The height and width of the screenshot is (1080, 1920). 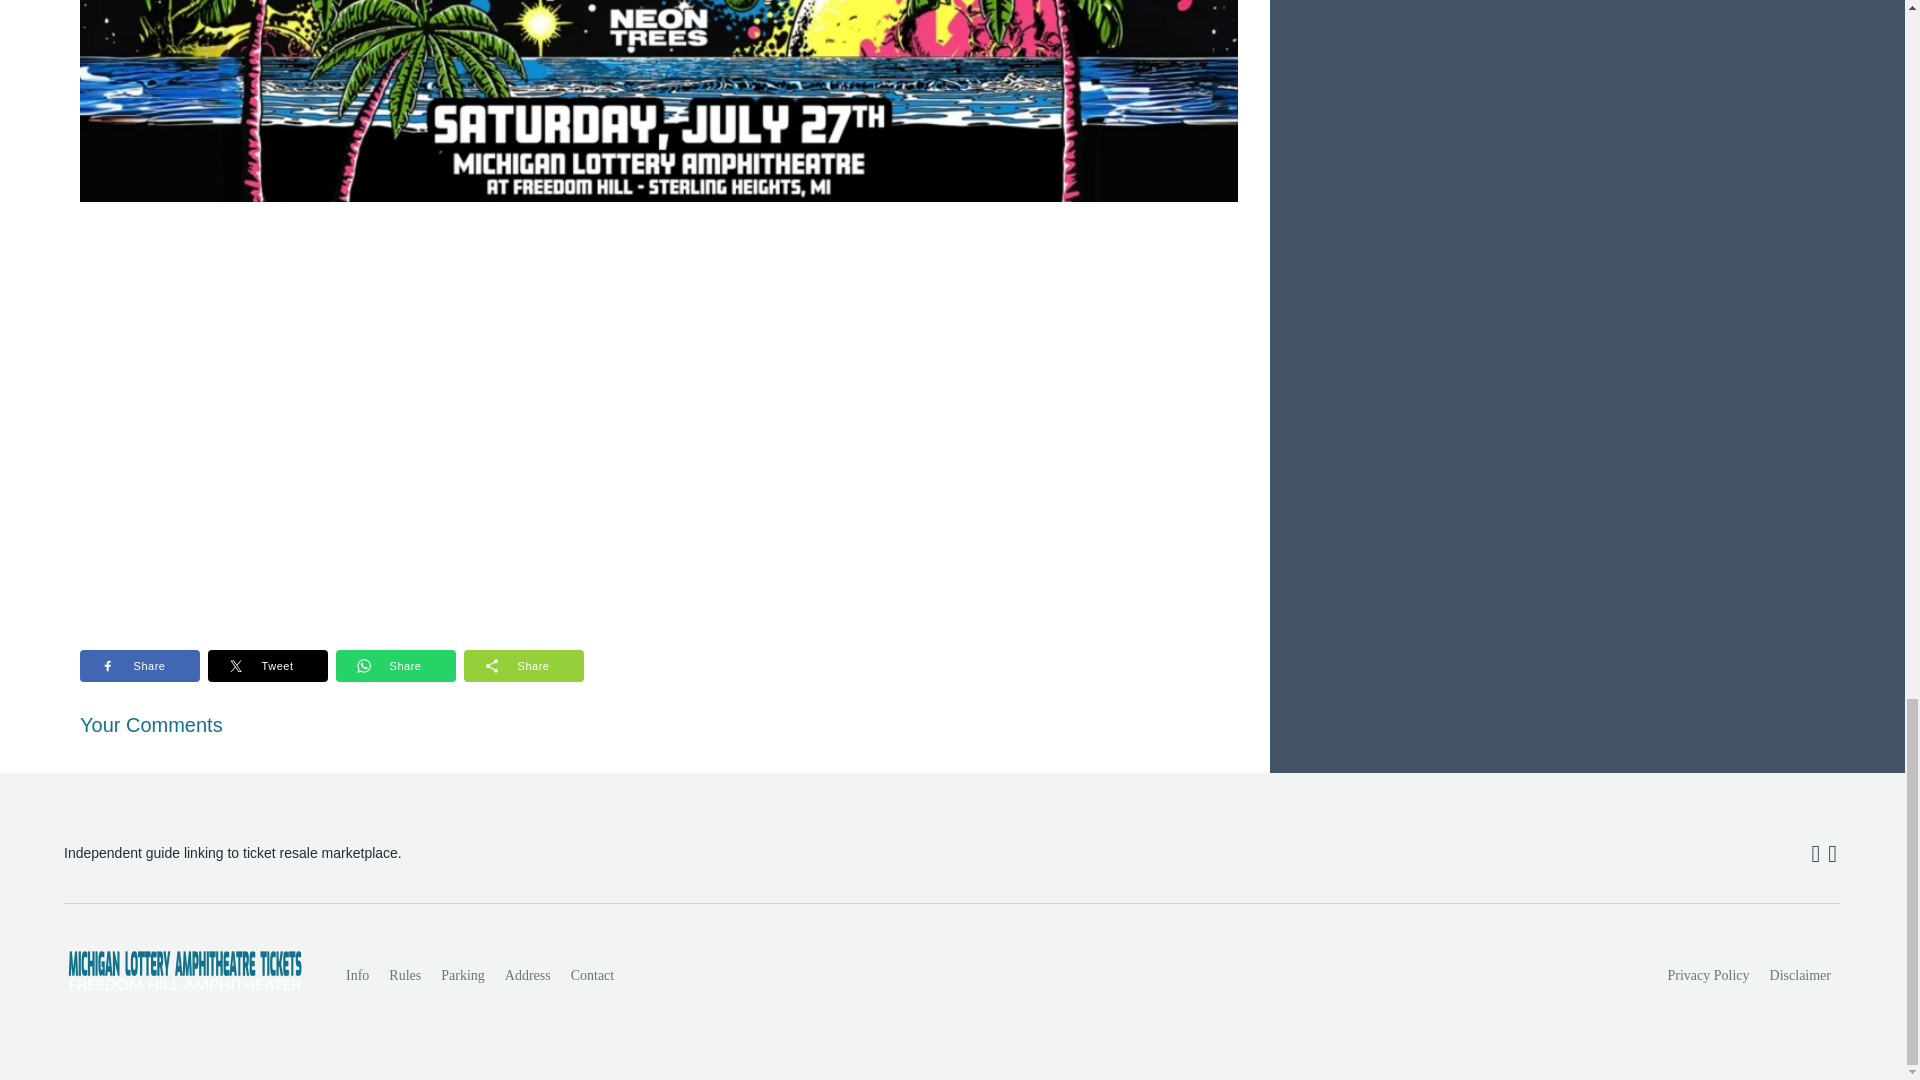 I want to click on Parking, so click(x=462, y=975).